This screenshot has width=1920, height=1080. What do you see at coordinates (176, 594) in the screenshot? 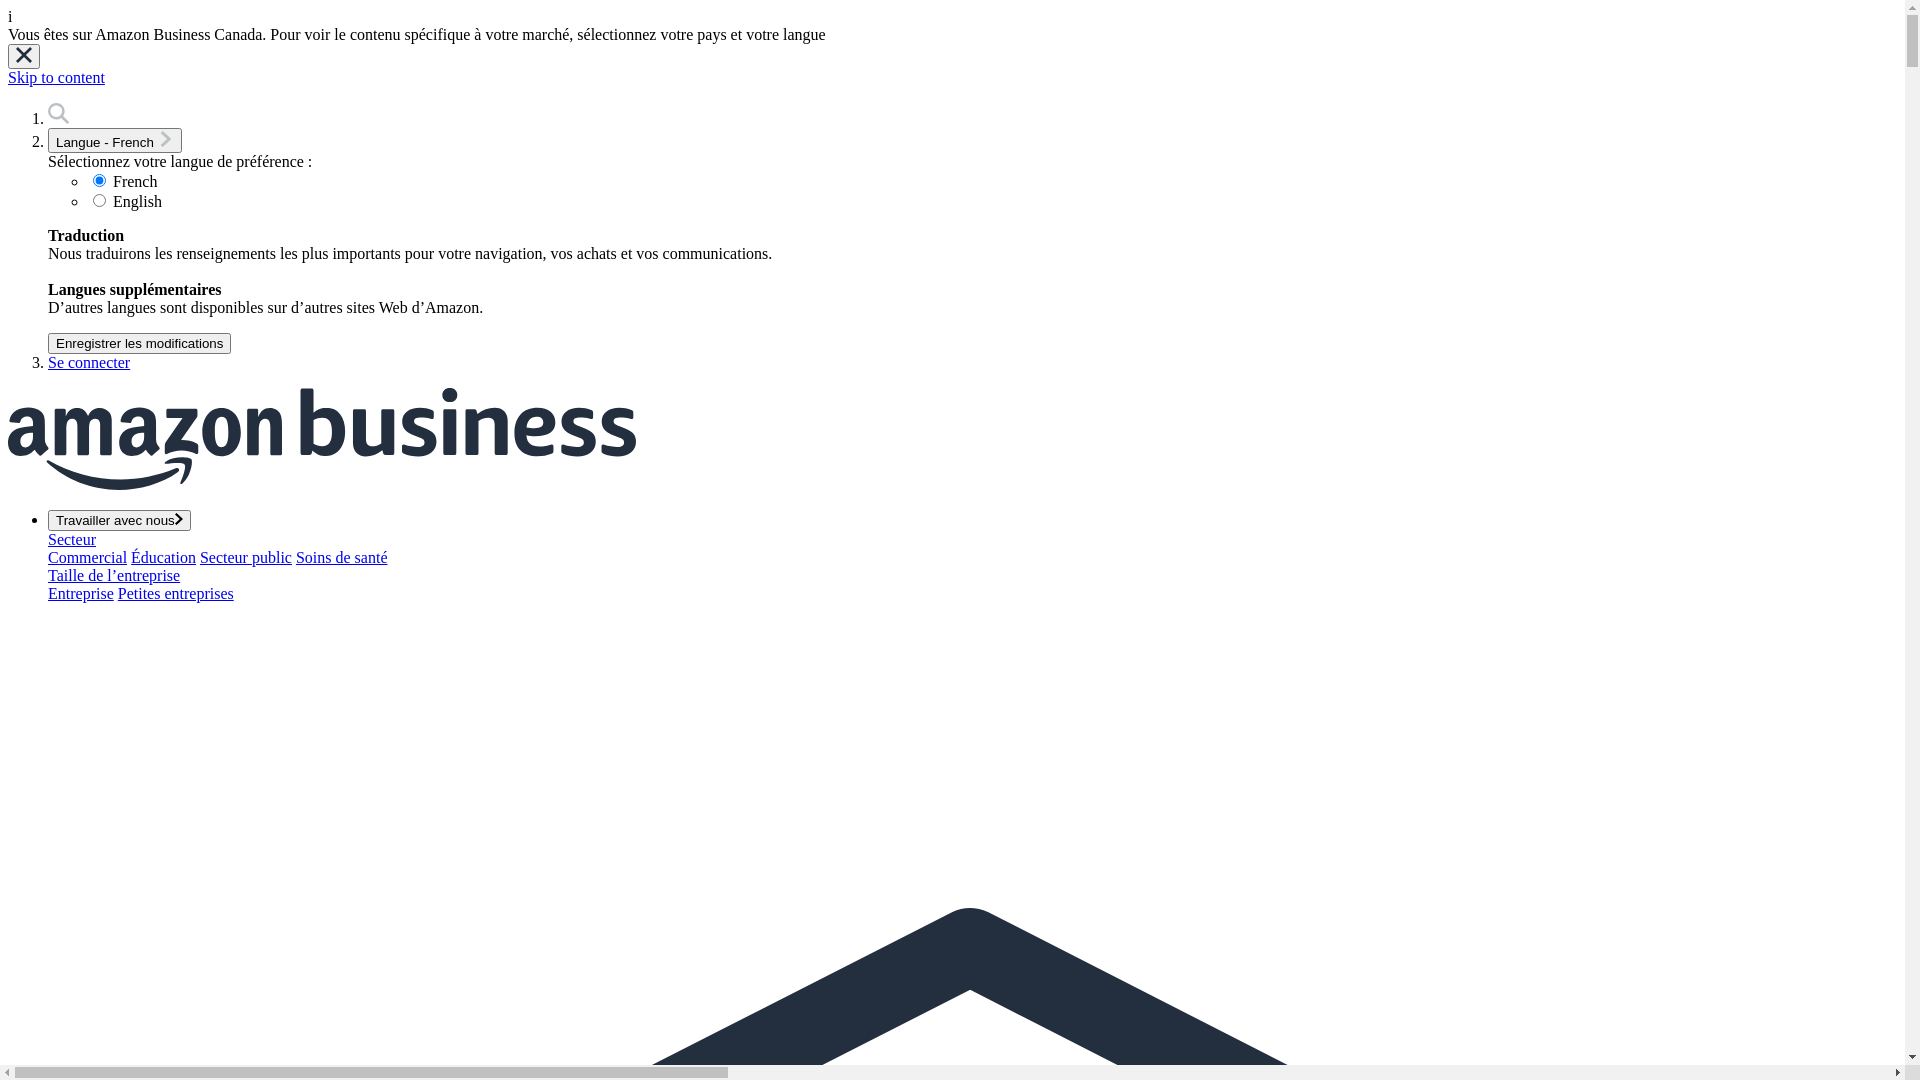
I see `Petites entreprises` at bounding box center [176, 594].